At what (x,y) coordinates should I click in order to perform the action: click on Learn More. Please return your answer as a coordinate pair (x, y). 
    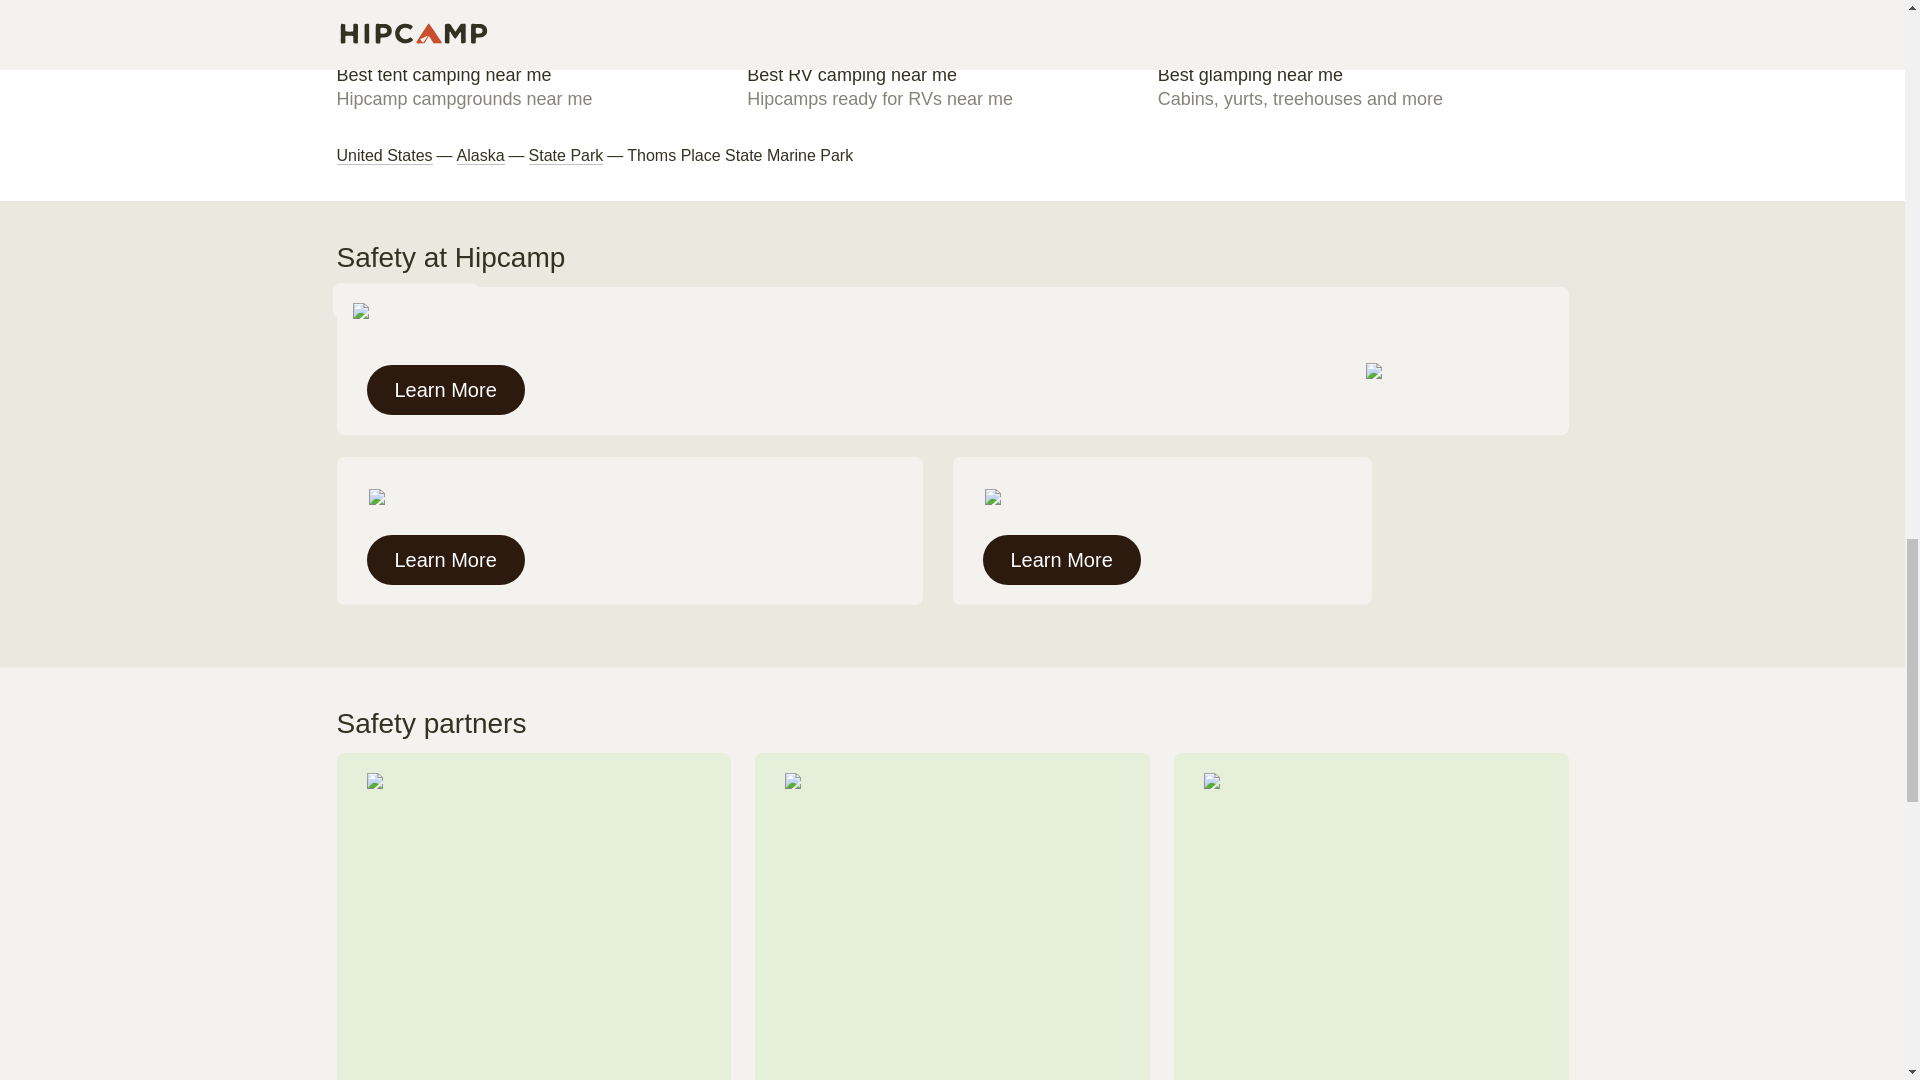
    Looking at the image, I should click on (480, 156).